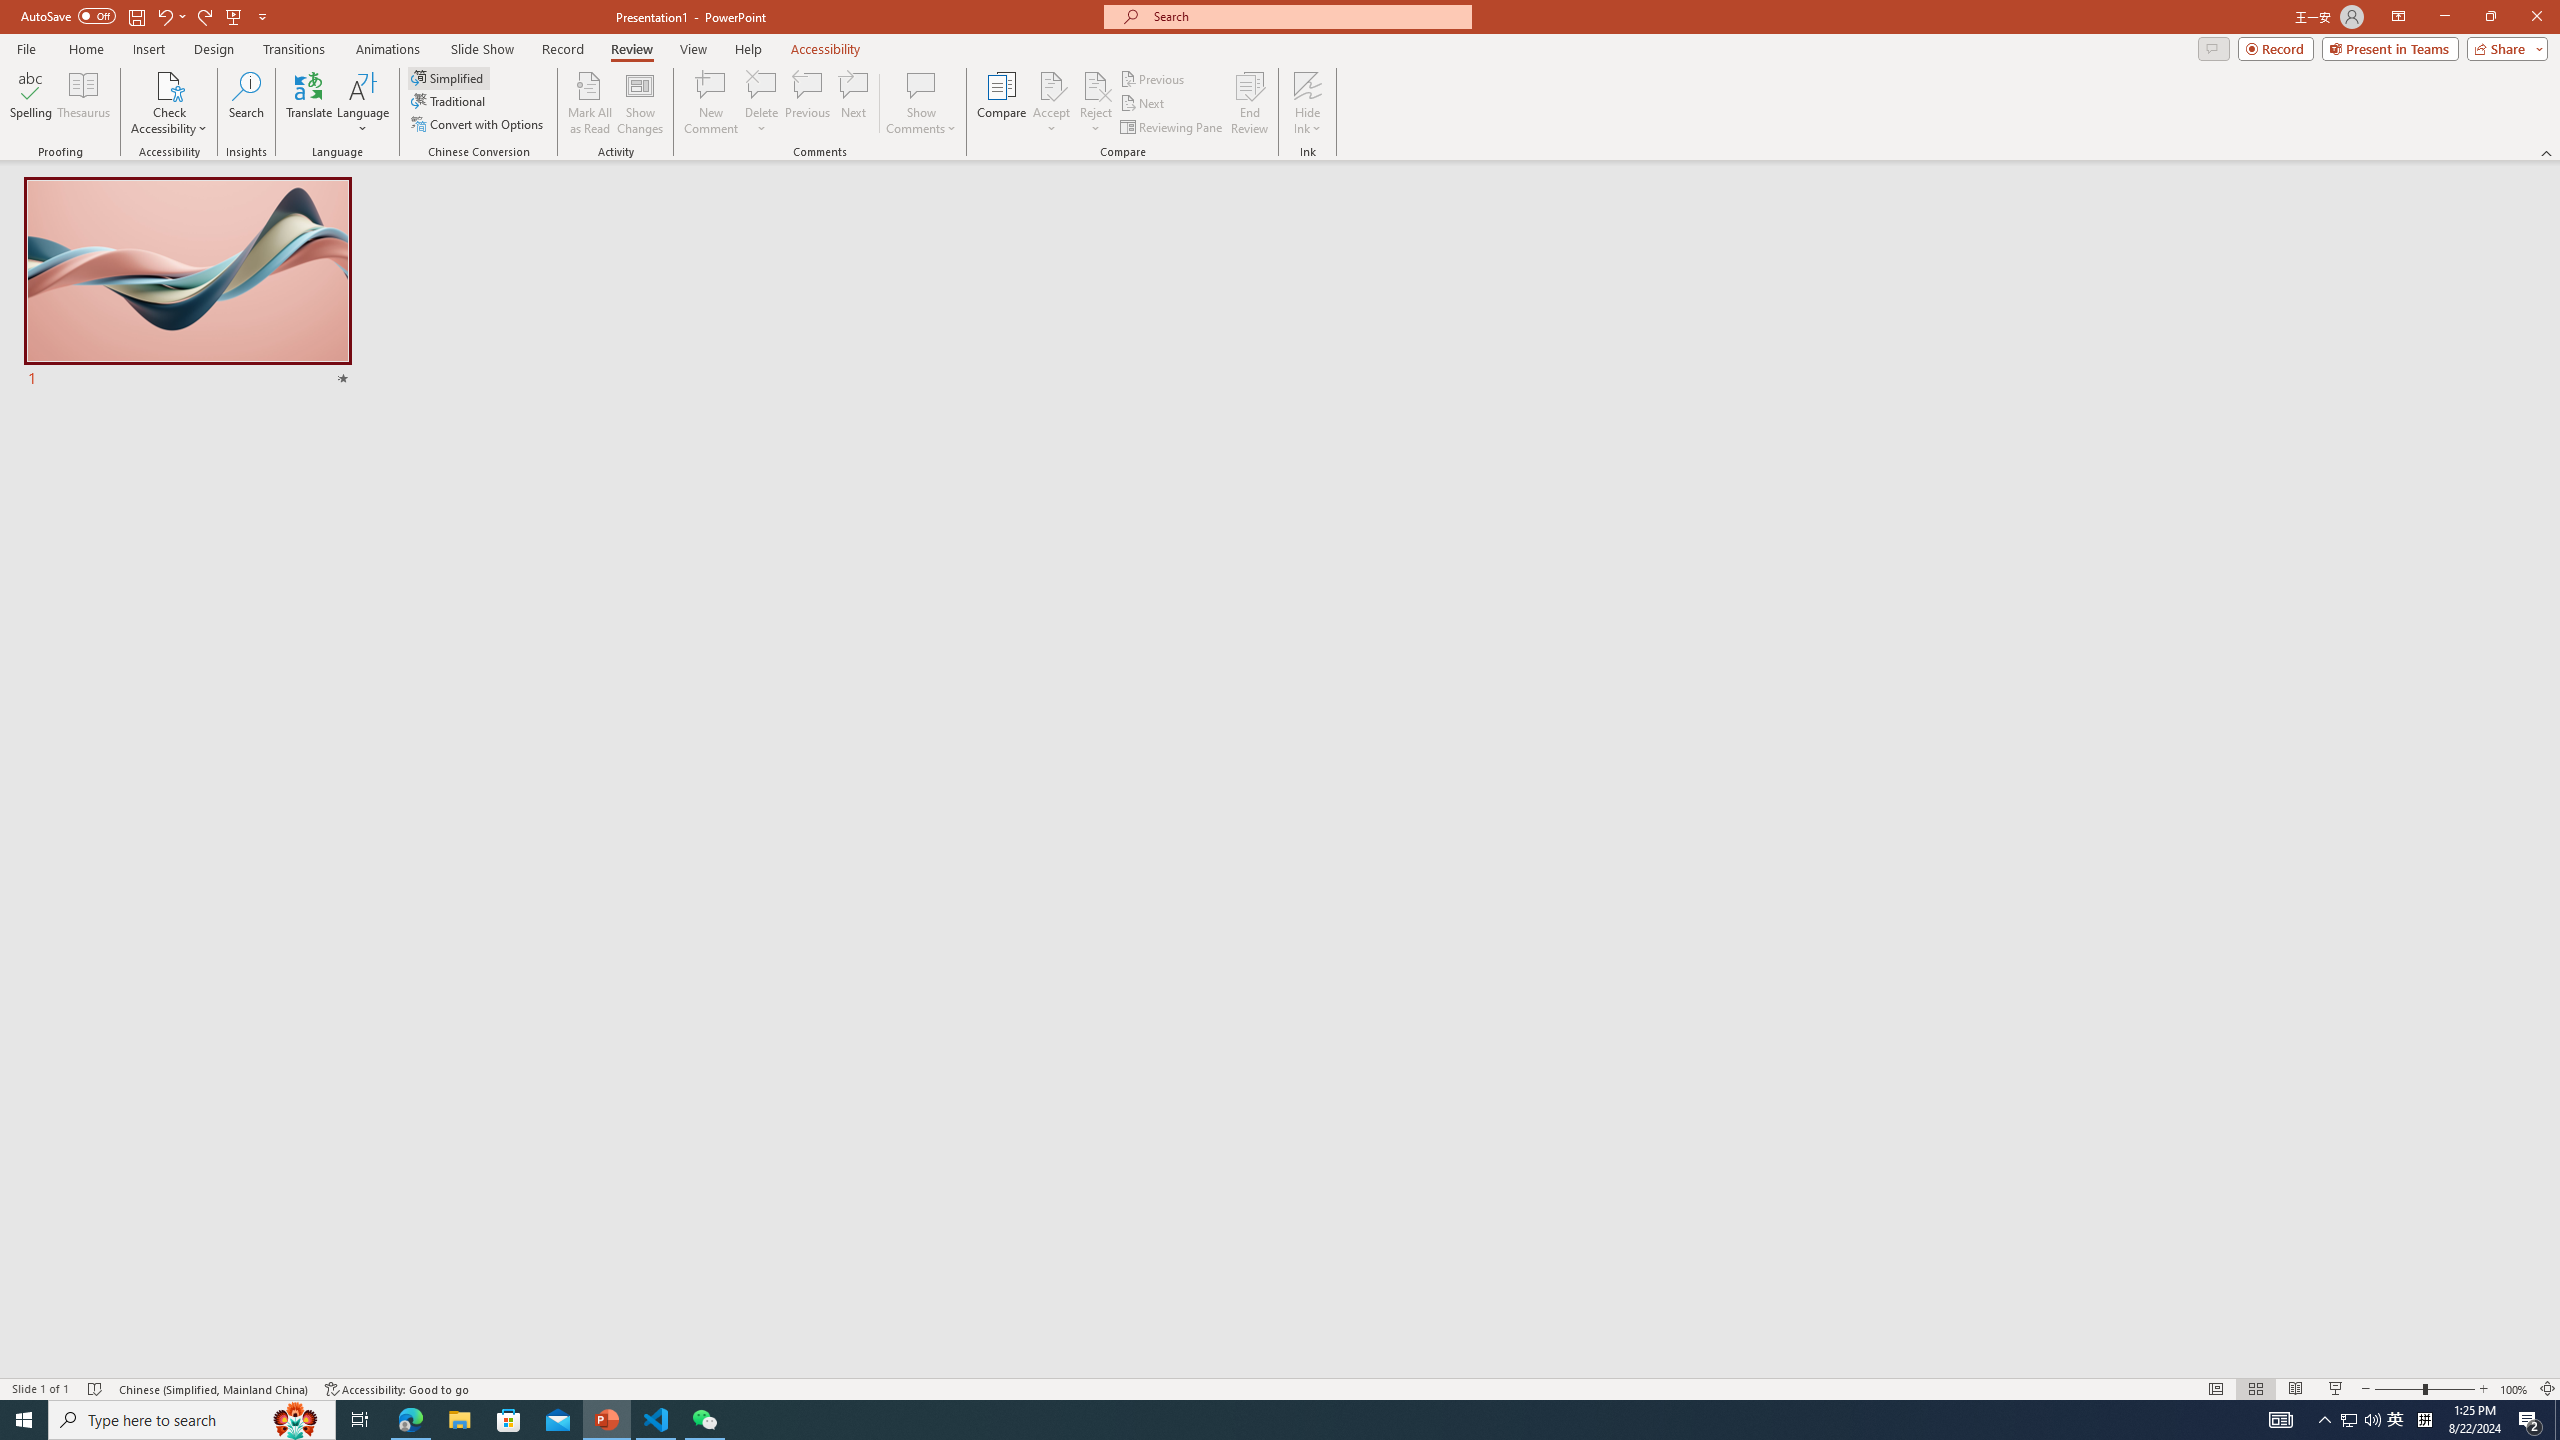 This screenshot has width=2560, height=1440. What do you see at coordinates (2215, 1389) in the screenshot?
I see `Normal` at bounding box center [2215, 1389].